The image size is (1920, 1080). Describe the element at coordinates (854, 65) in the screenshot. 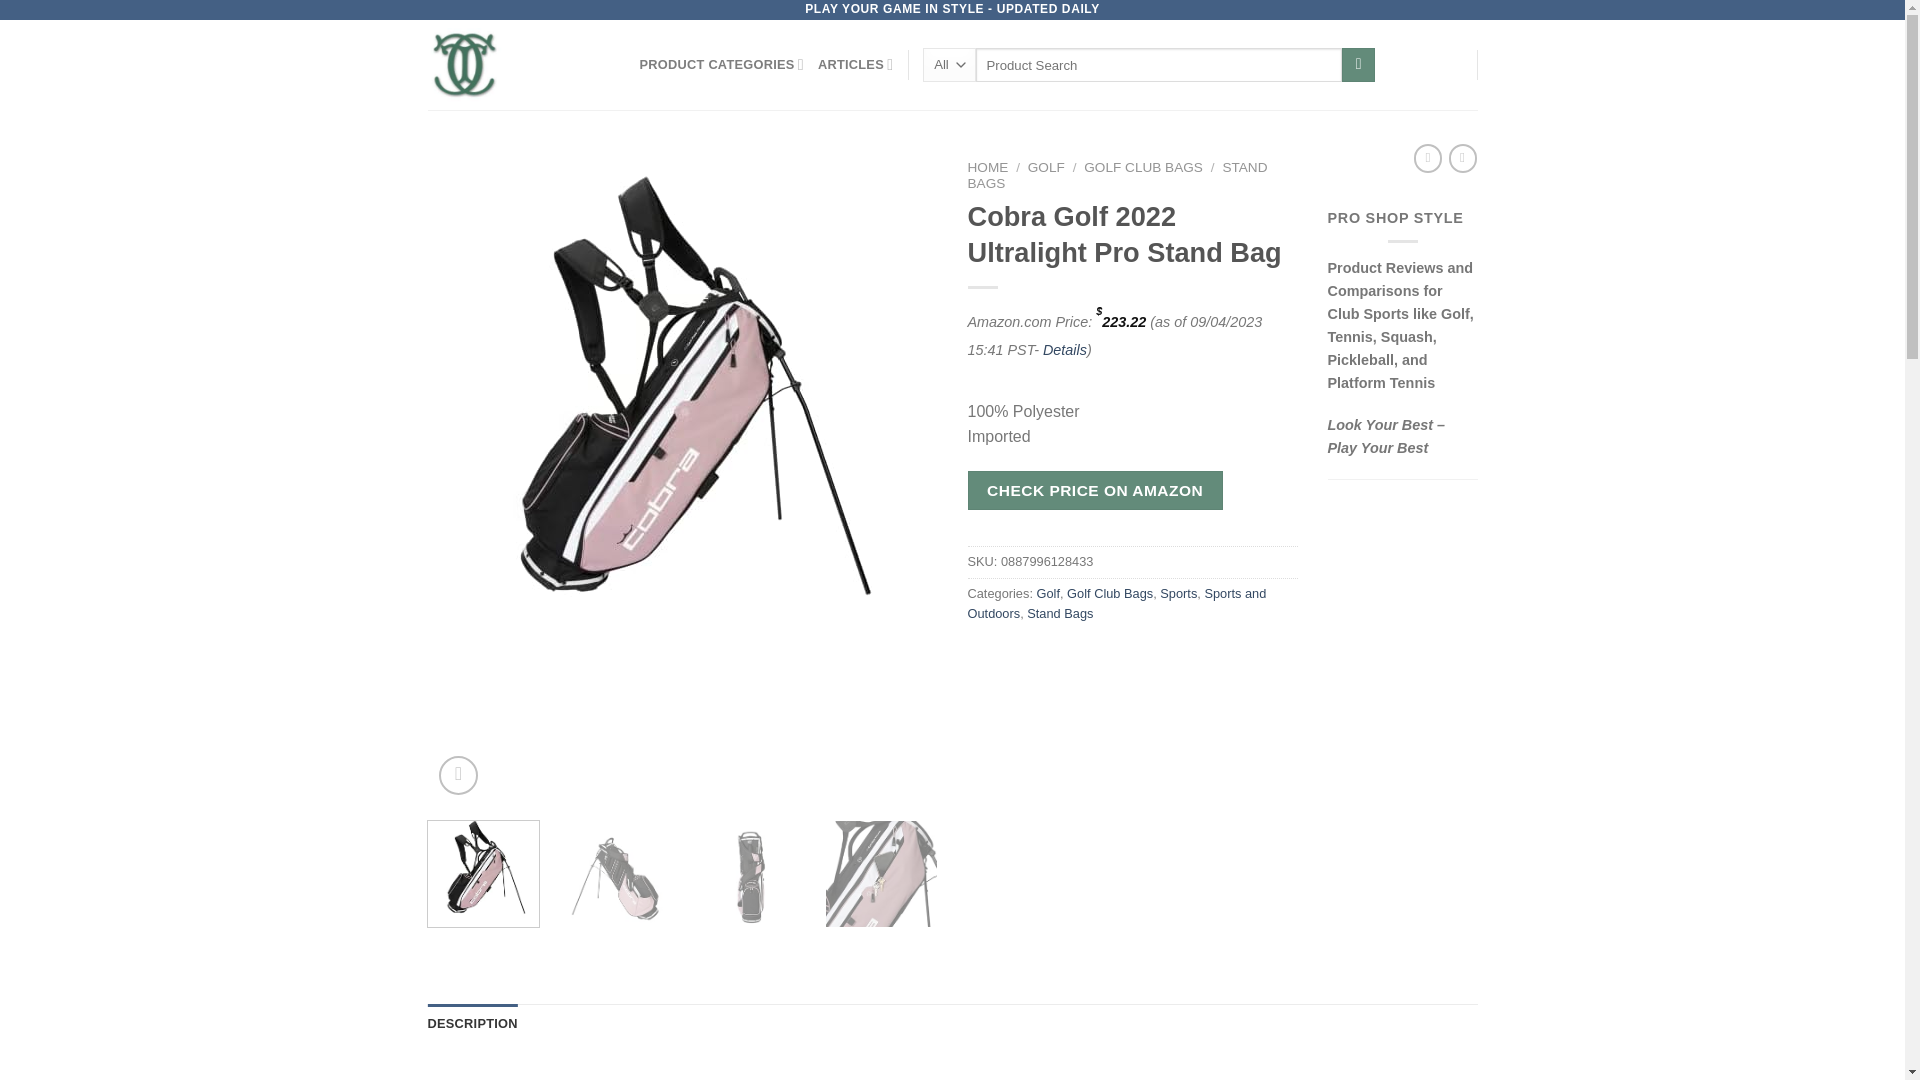

I see `ARTICLES` at that location.